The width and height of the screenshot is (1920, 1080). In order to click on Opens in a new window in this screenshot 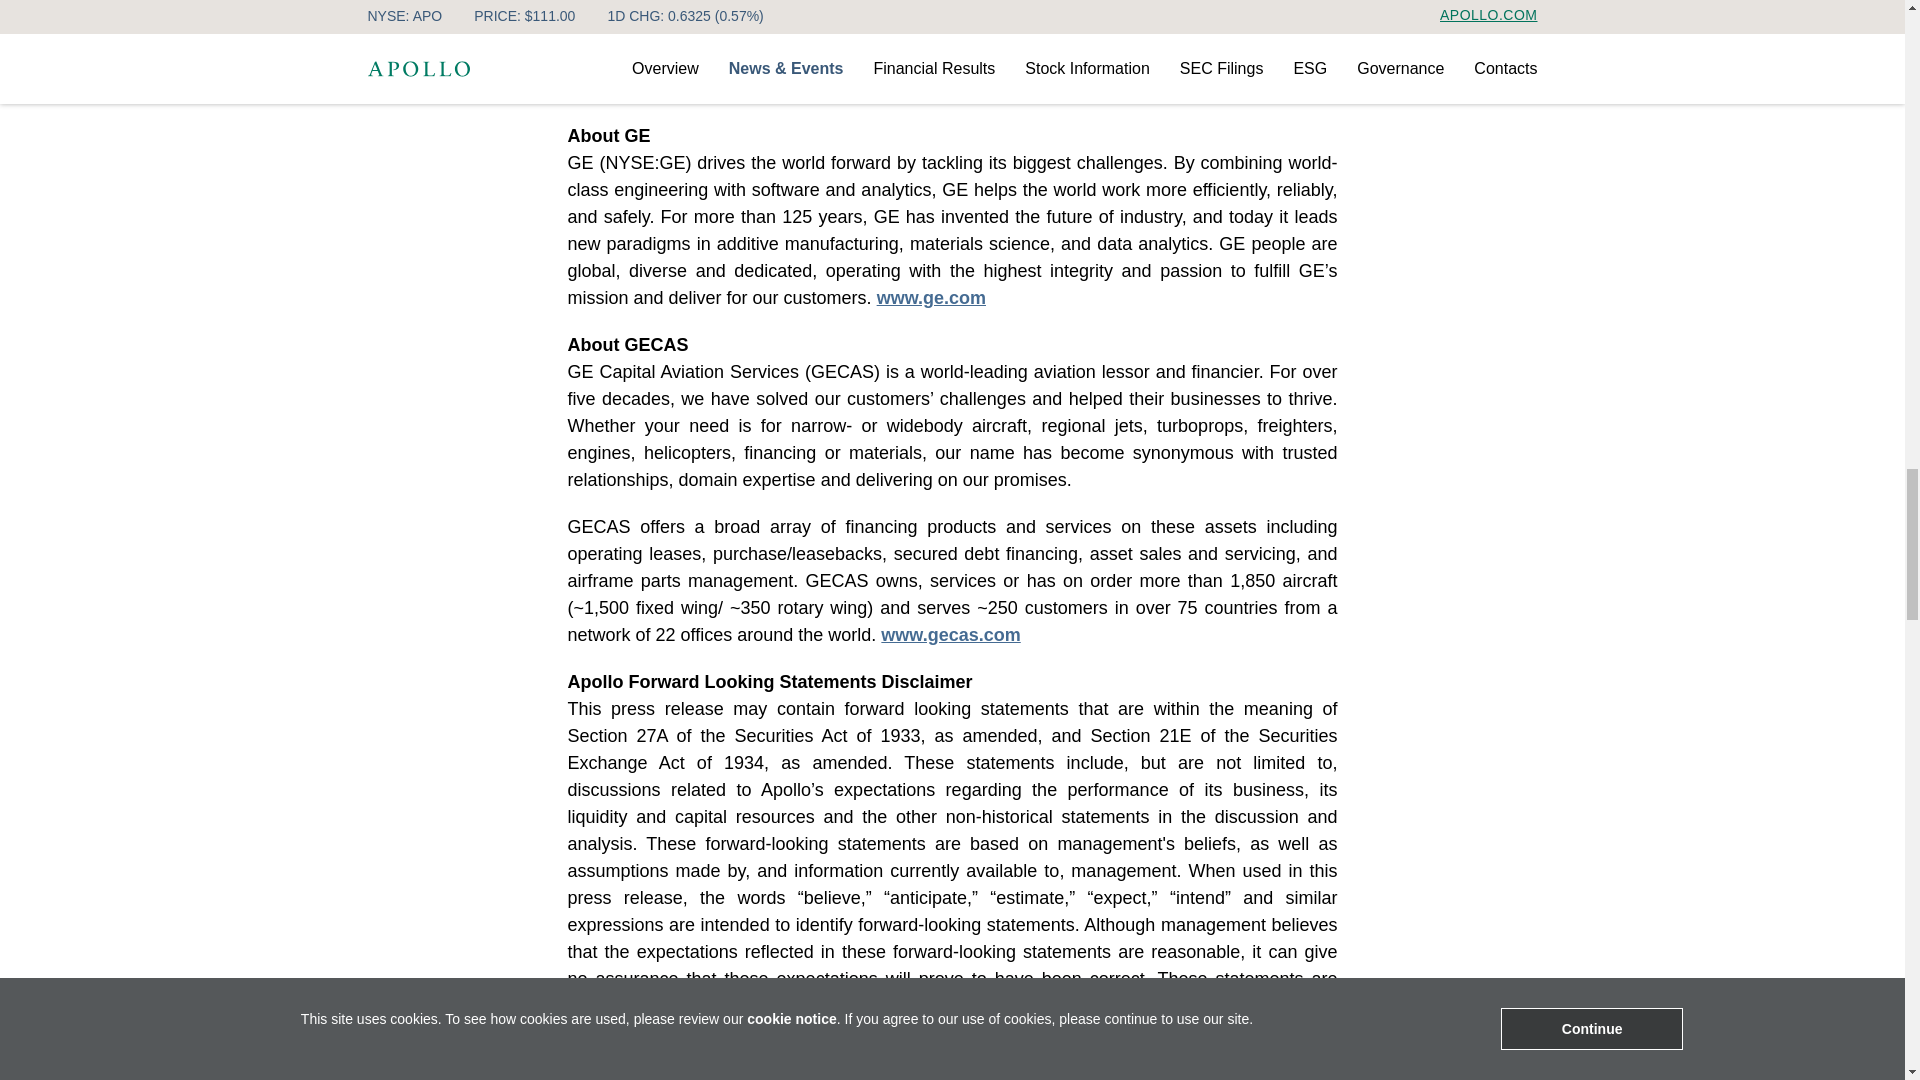, I will do `click(932, 298)`.